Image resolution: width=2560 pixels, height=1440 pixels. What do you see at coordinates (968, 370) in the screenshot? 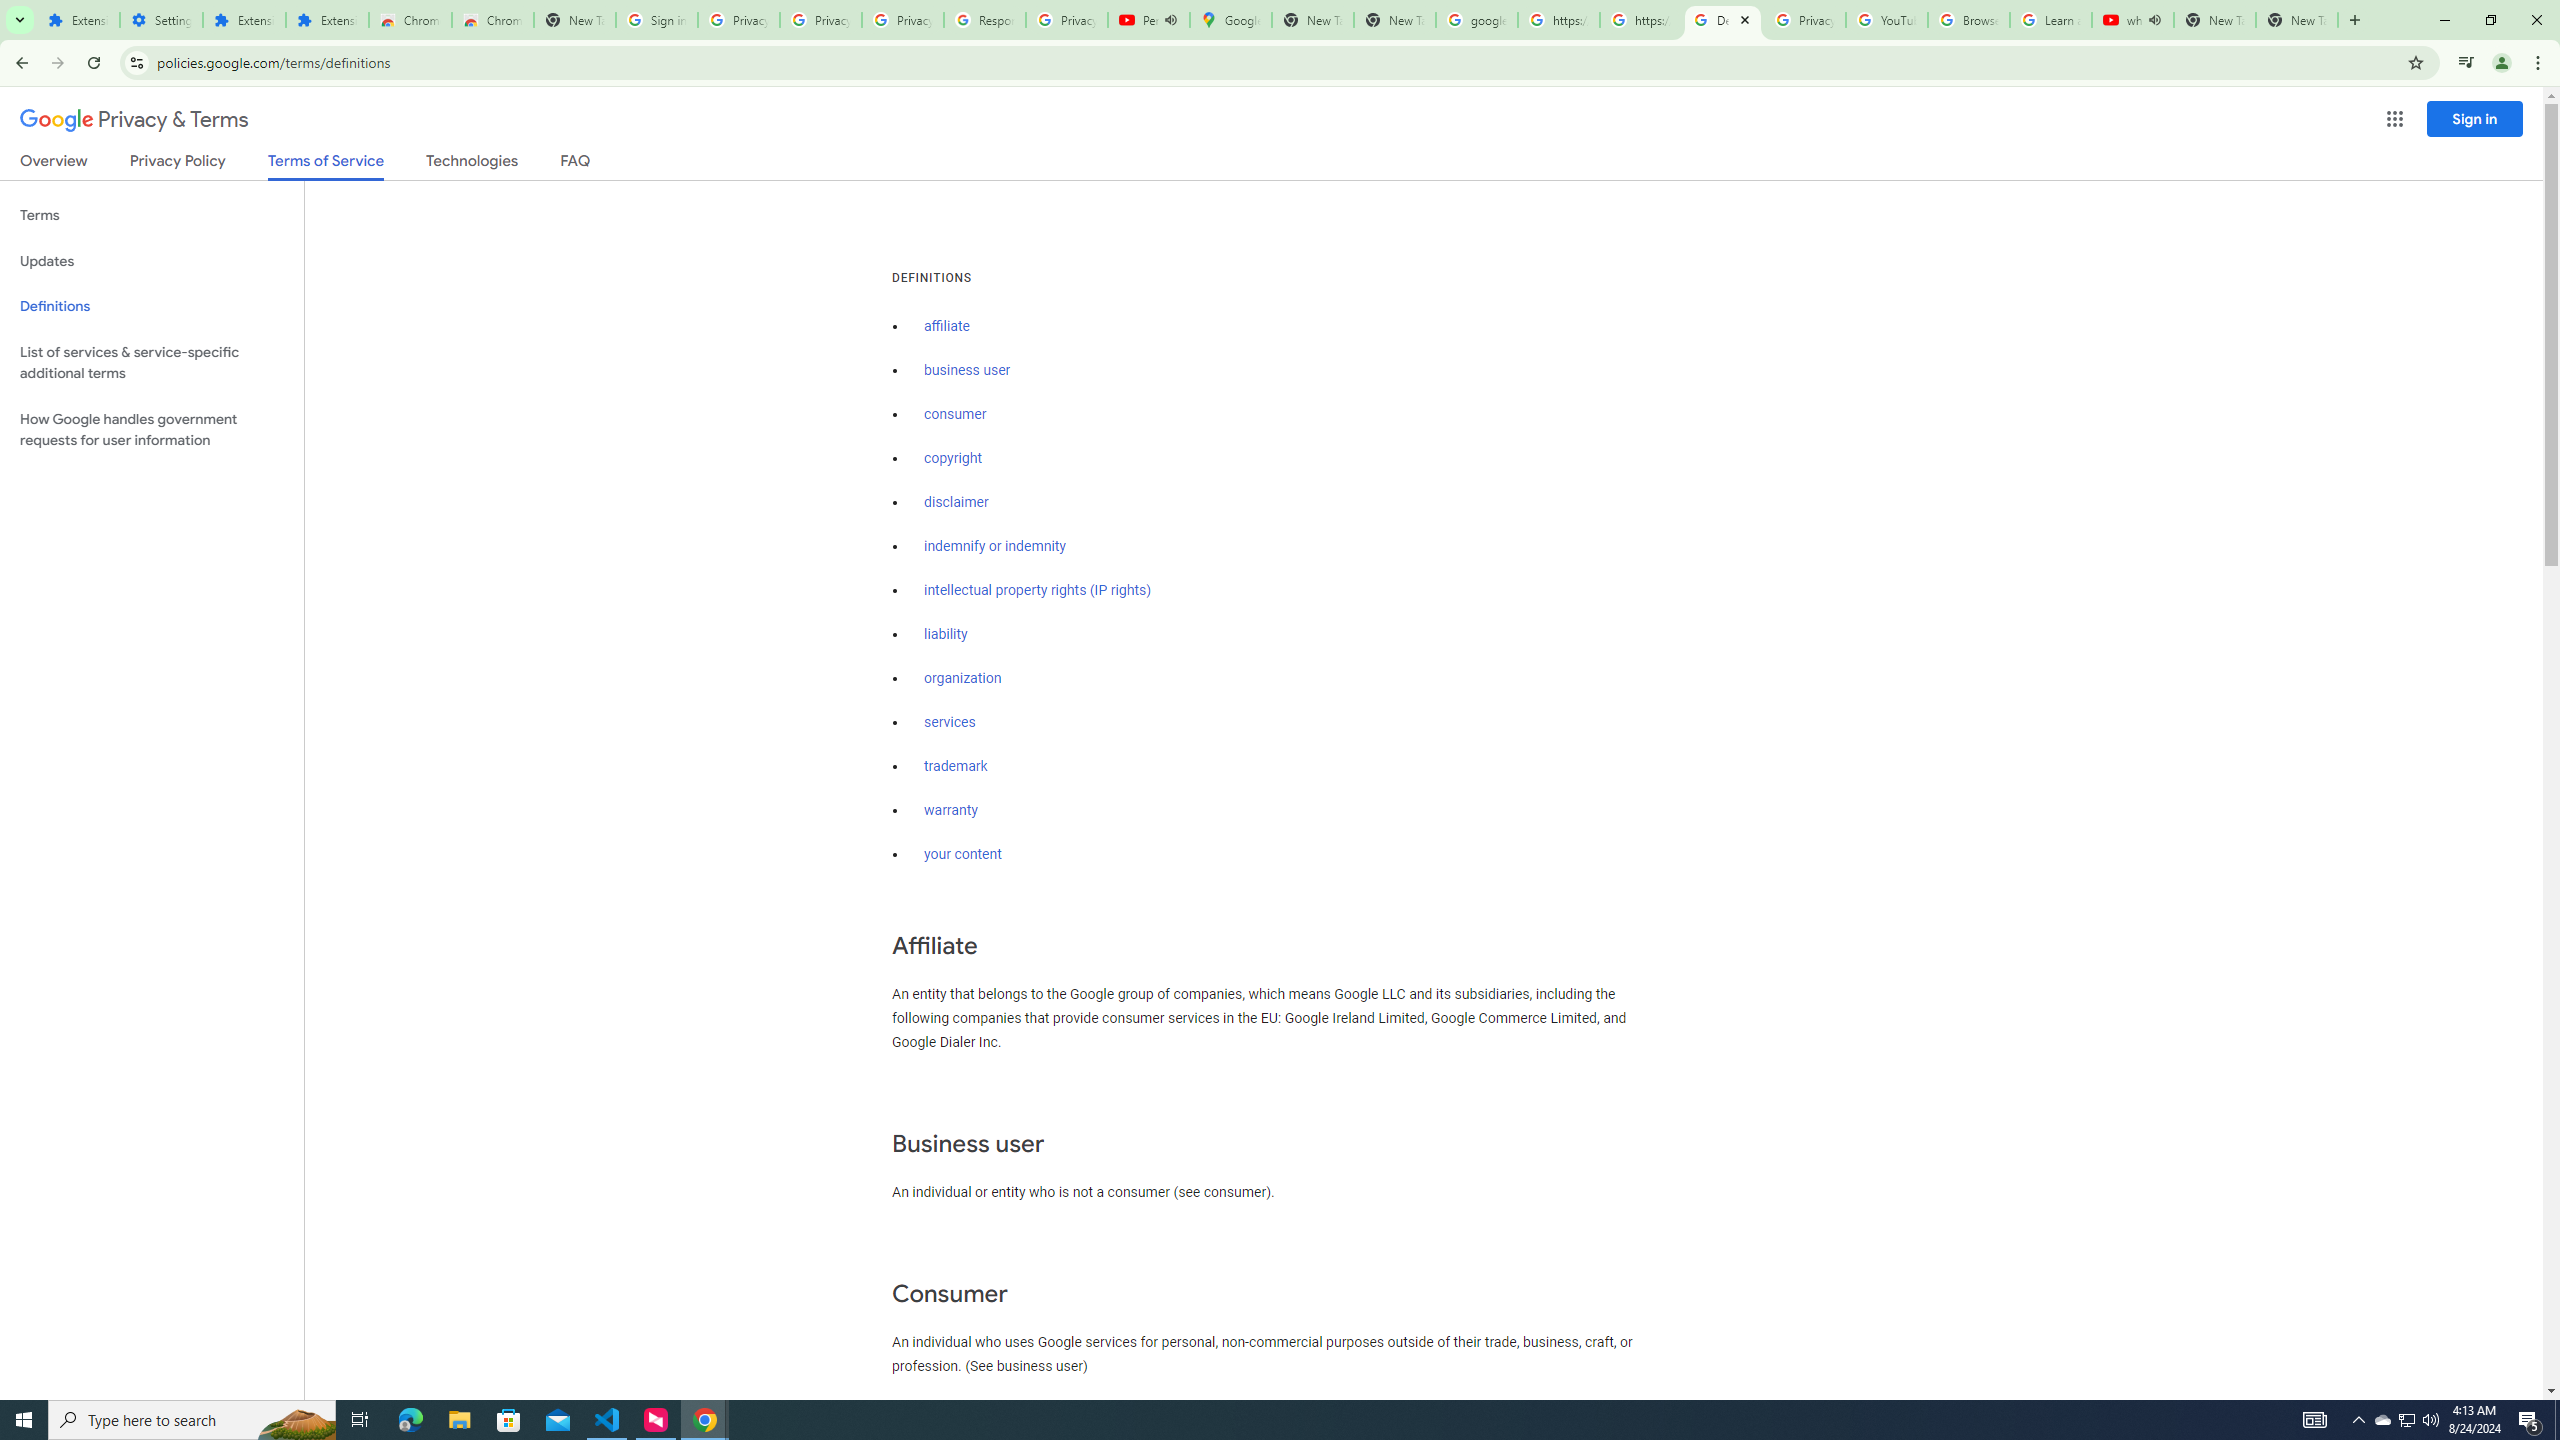
I see `business user` at bounding box center [968, 370].